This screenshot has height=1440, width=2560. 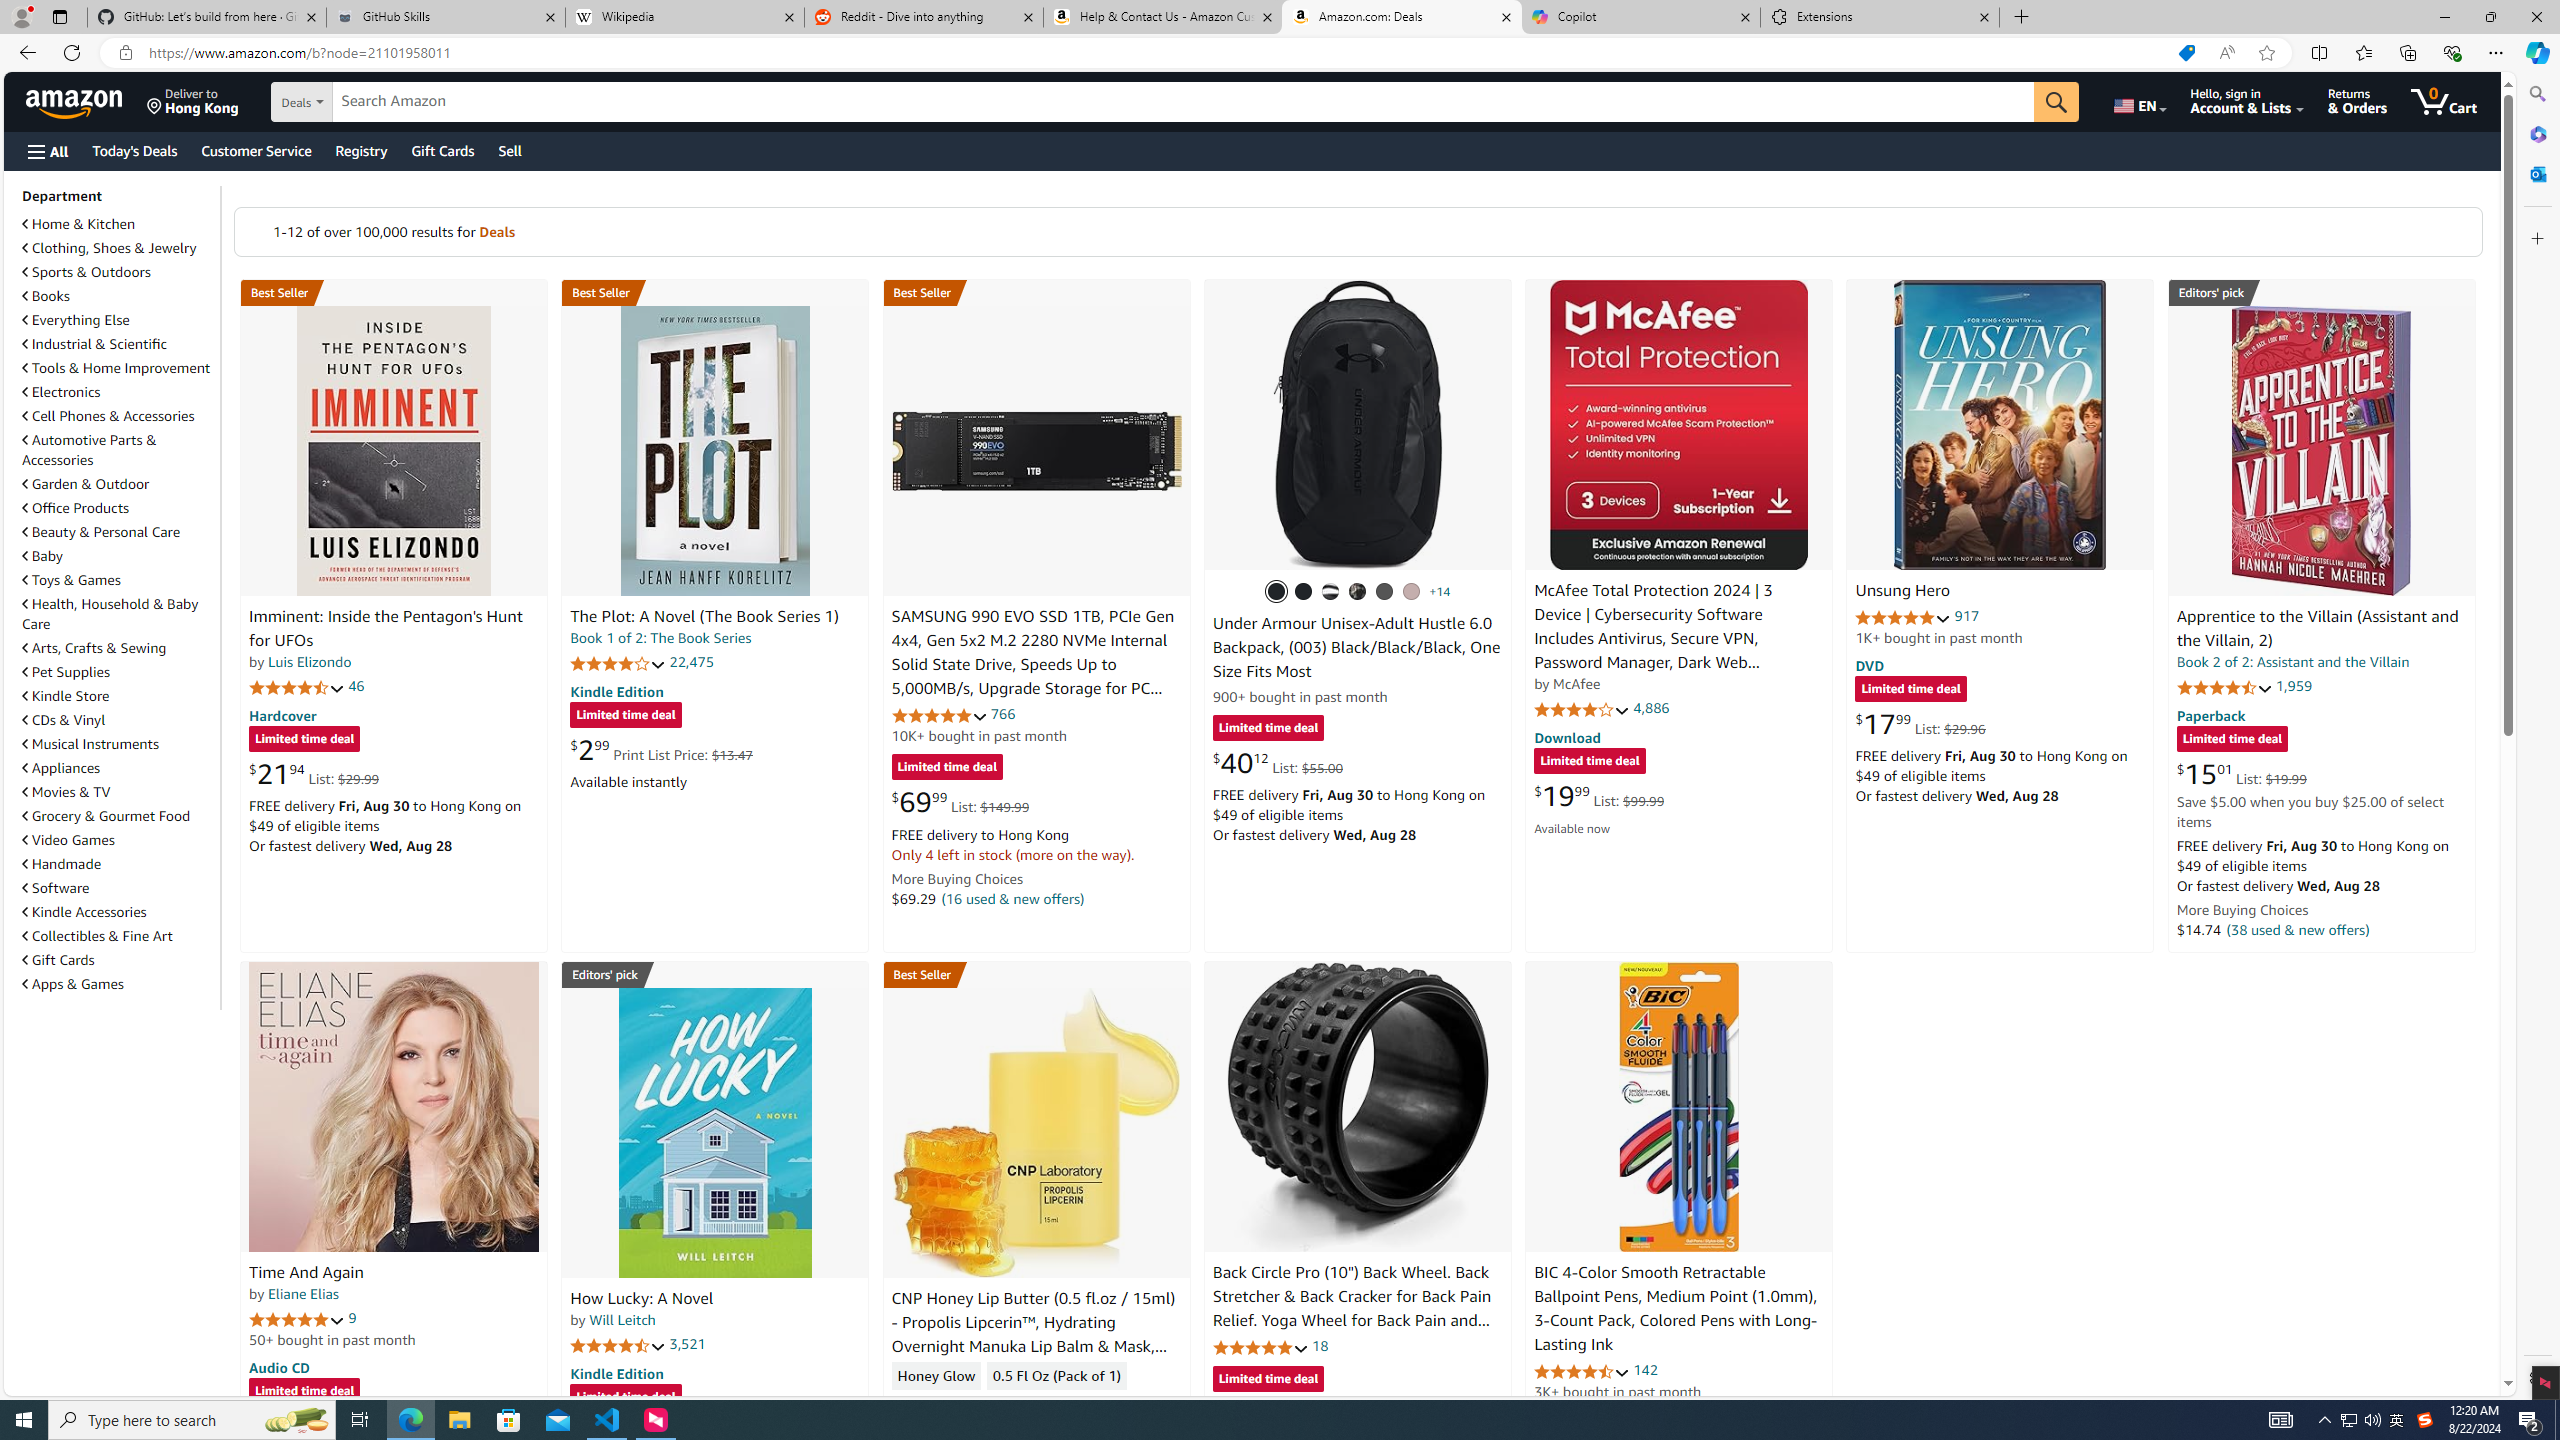 I want to click on 4.6 out of 5 stars, so click(x=1582, y=1371).